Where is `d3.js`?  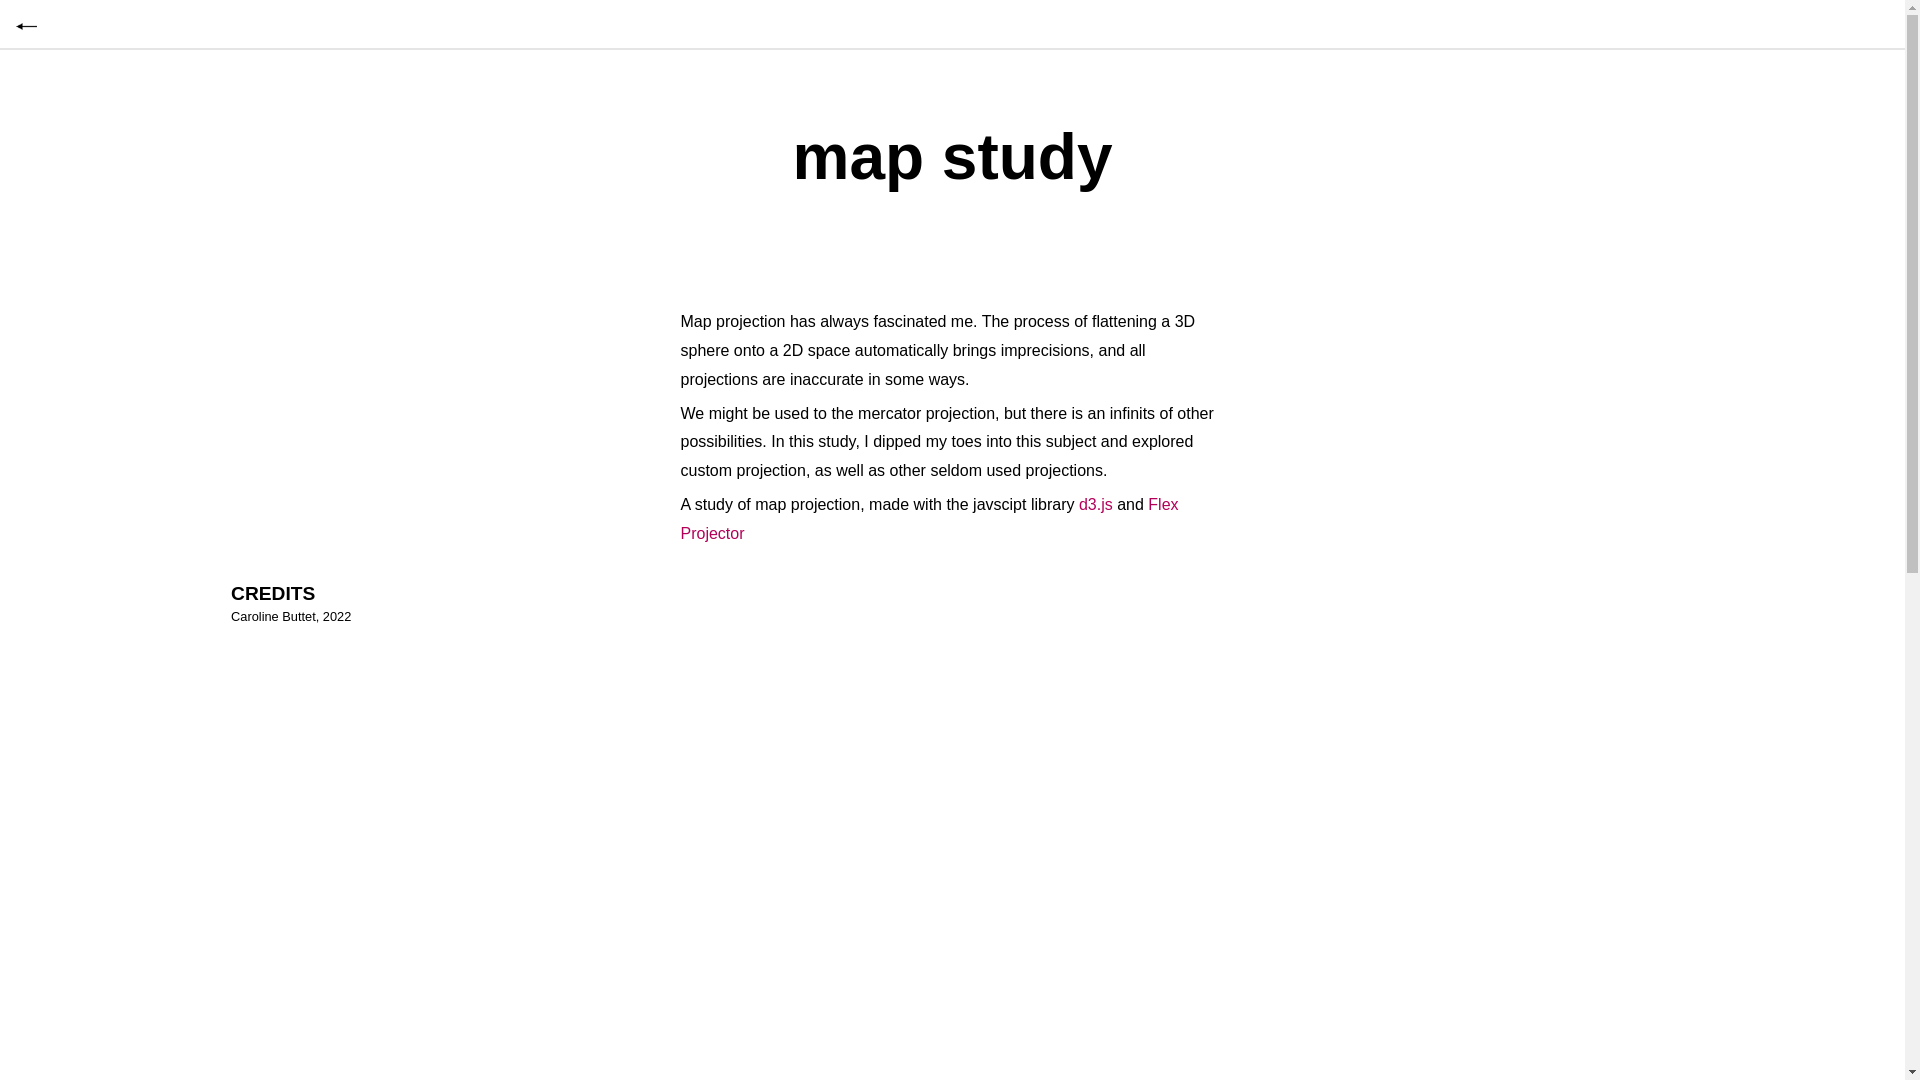 d3.js is located at coordinates (1096, 504).